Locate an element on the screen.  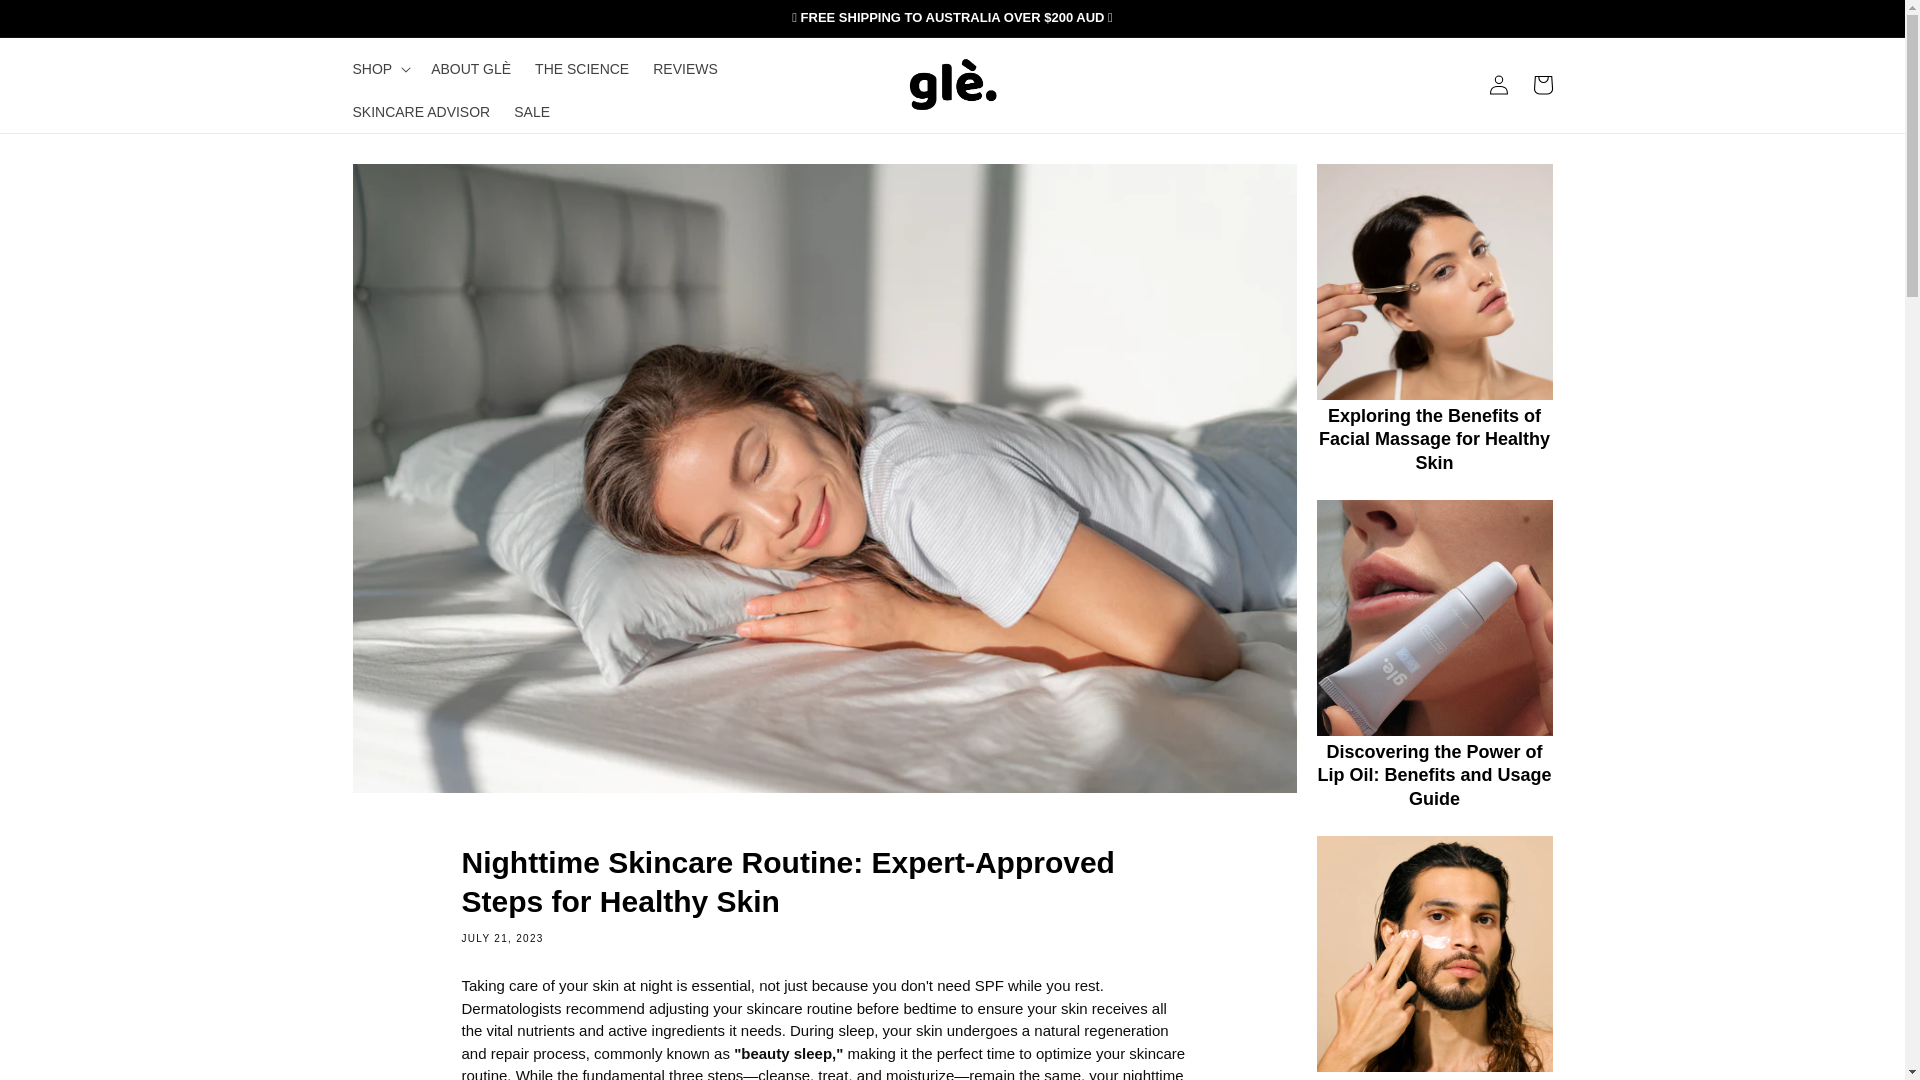
Log in is located at coordinates (1498, 84).